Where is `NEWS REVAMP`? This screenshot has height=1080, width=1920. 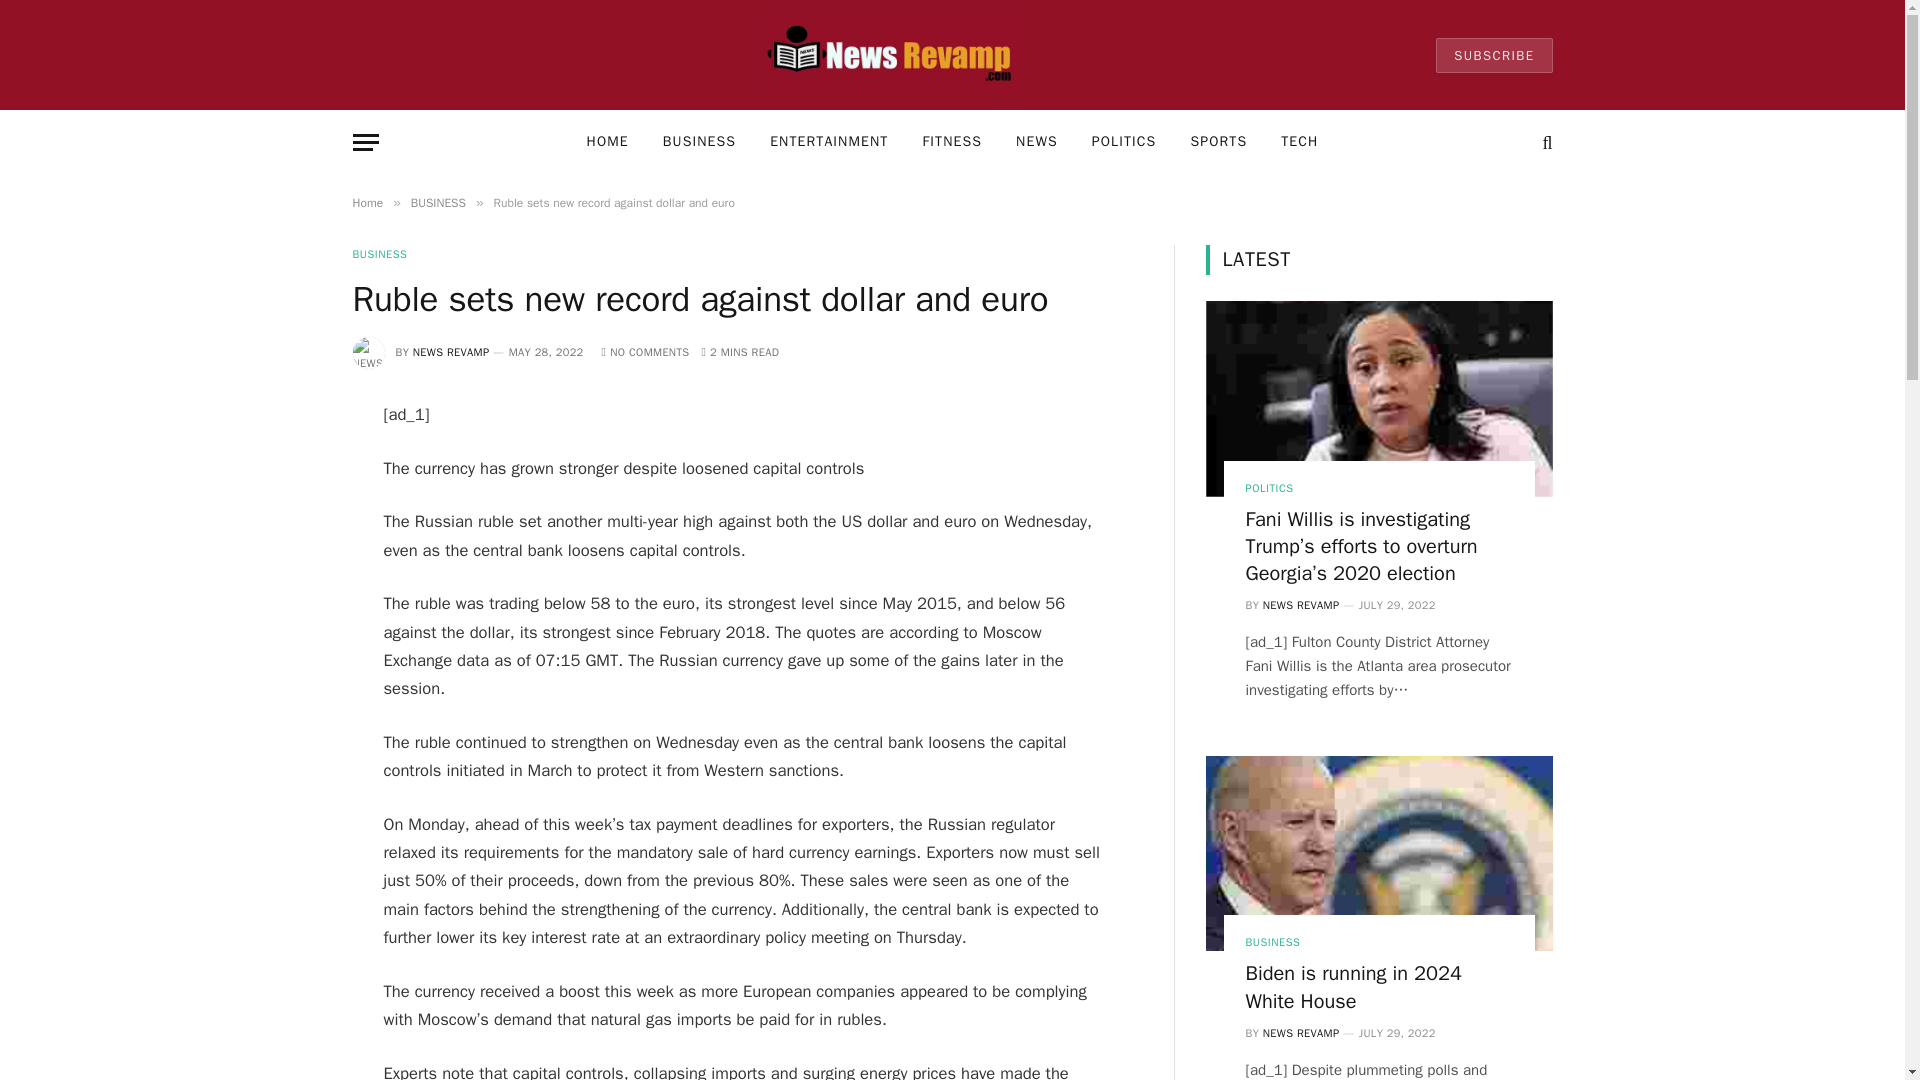
NEWS REVAMP is located at coordinates (450, 351).